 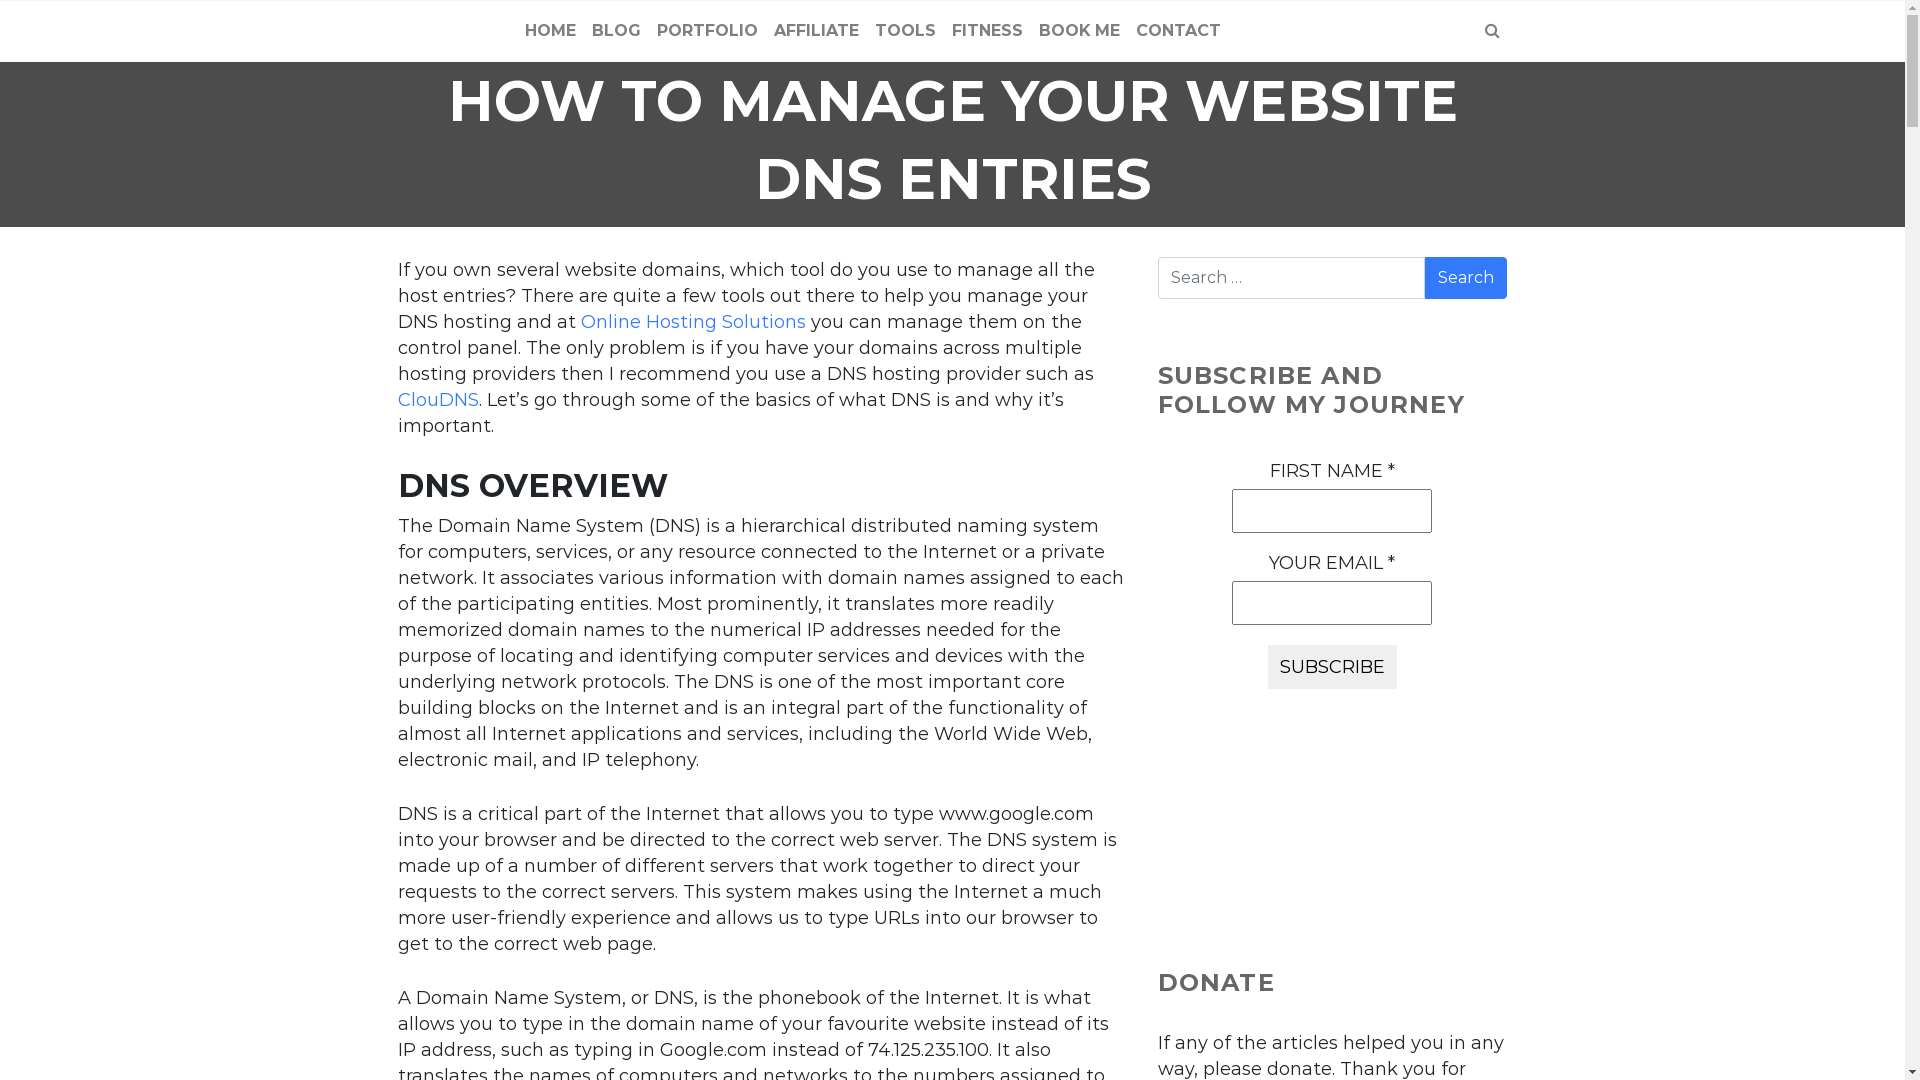 I want to click on CONTACT, so click(x=1178, y=31).